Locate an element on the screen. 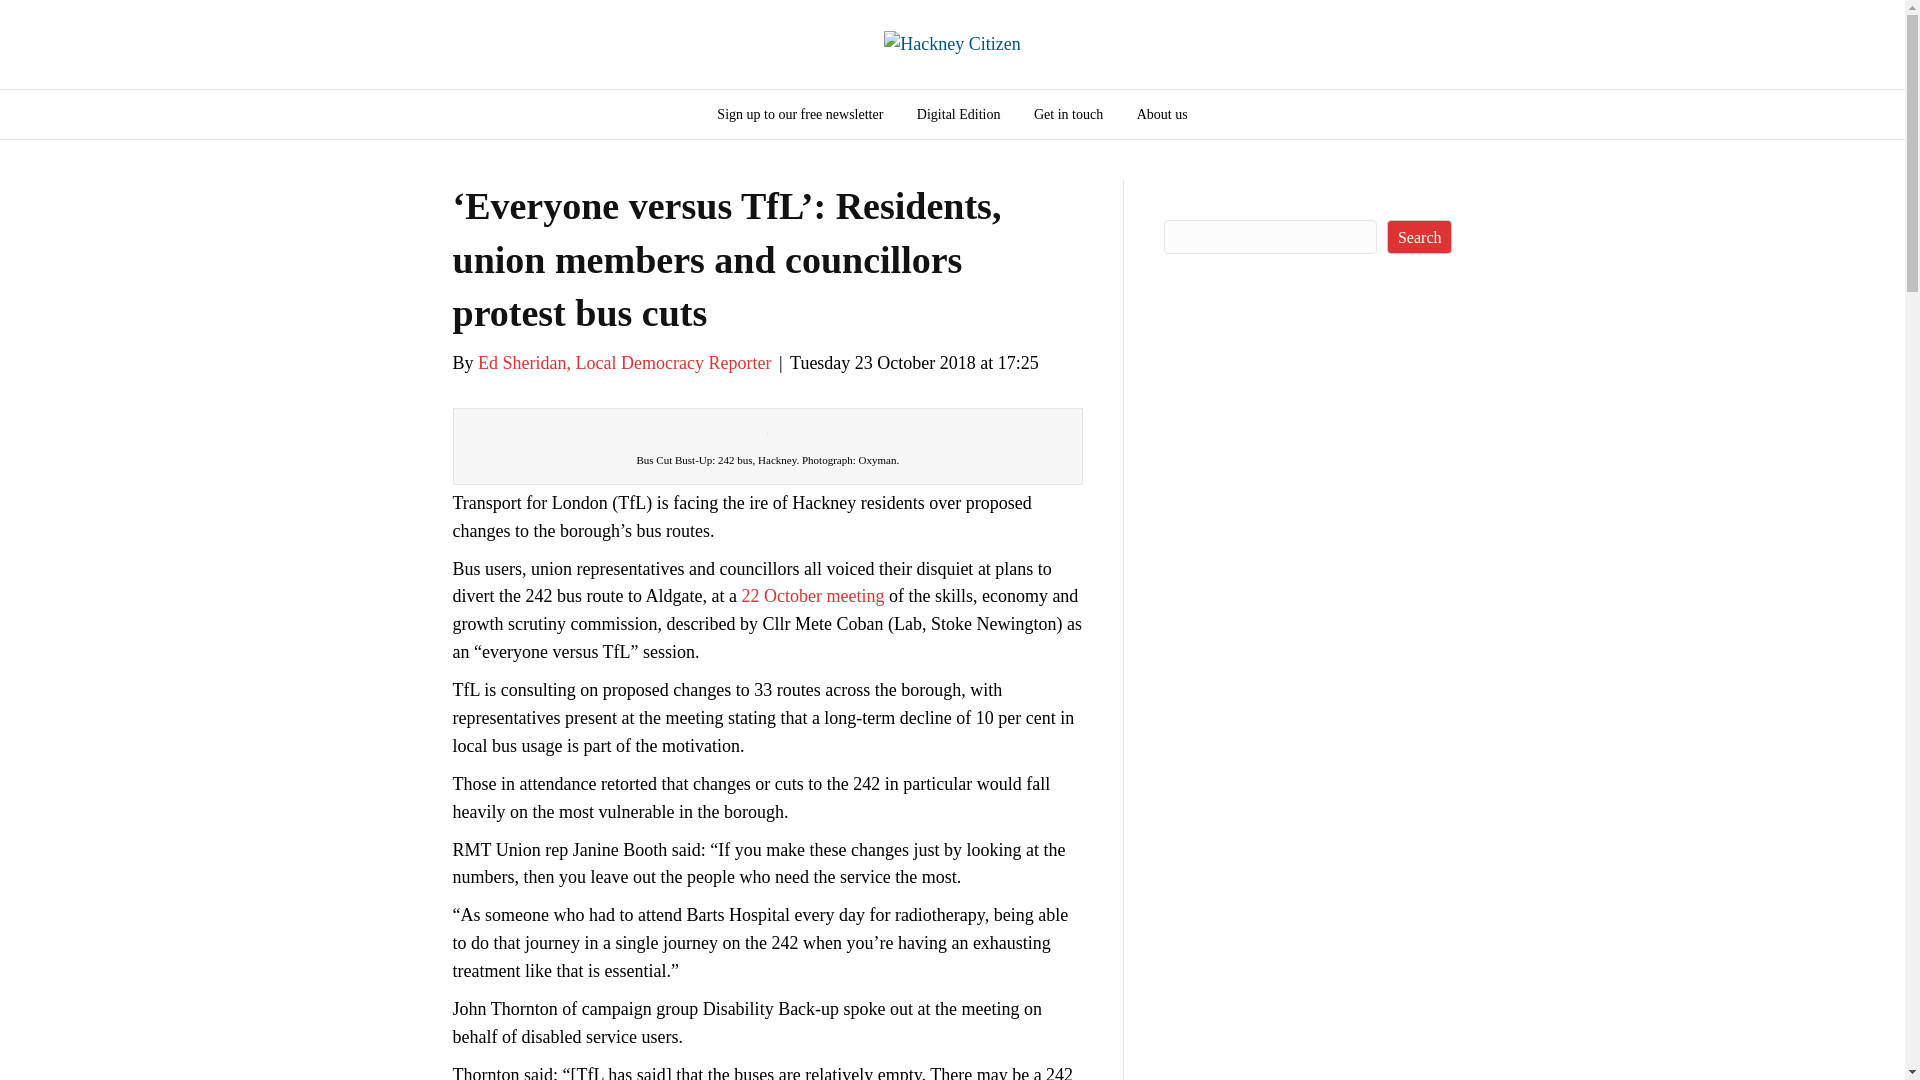  Get in touch is located at coordinates (1068, 114).